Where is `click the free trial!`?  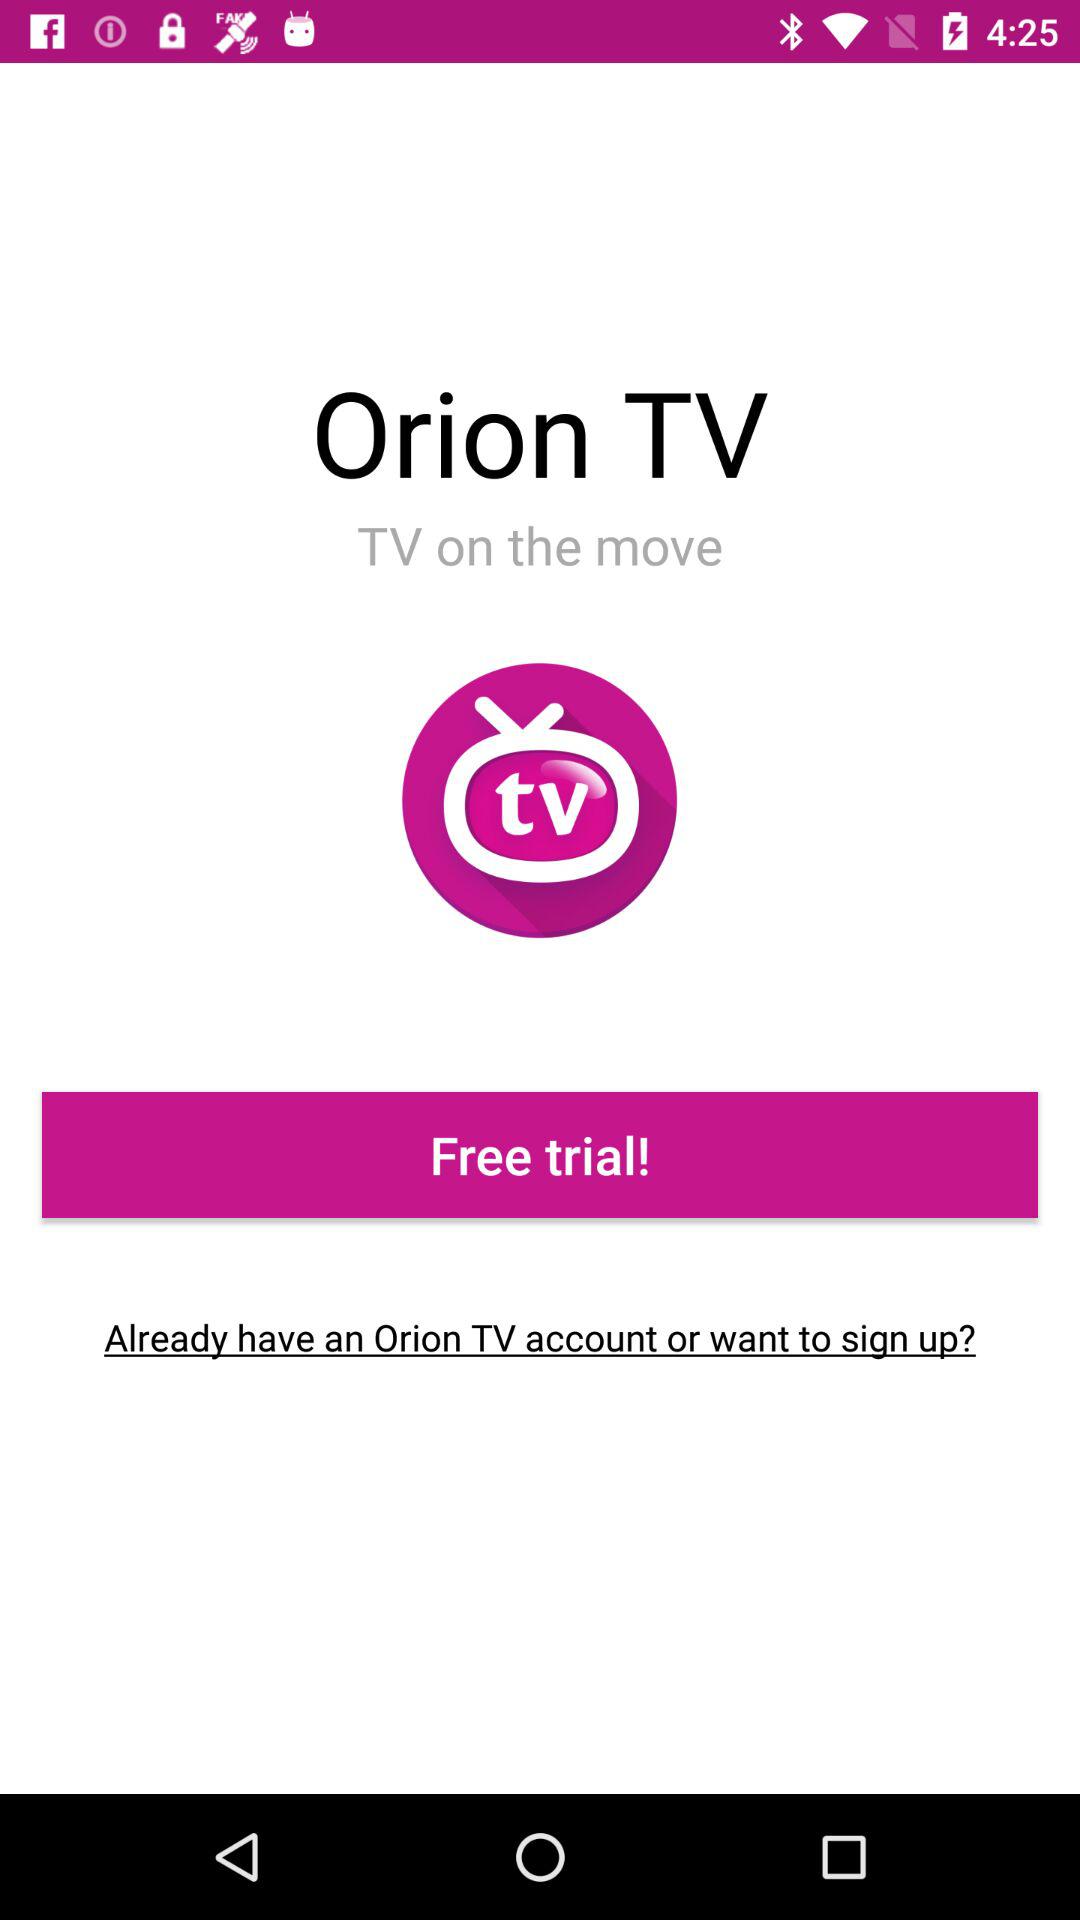 click the free trial! is located at coordinates (540, 1154).